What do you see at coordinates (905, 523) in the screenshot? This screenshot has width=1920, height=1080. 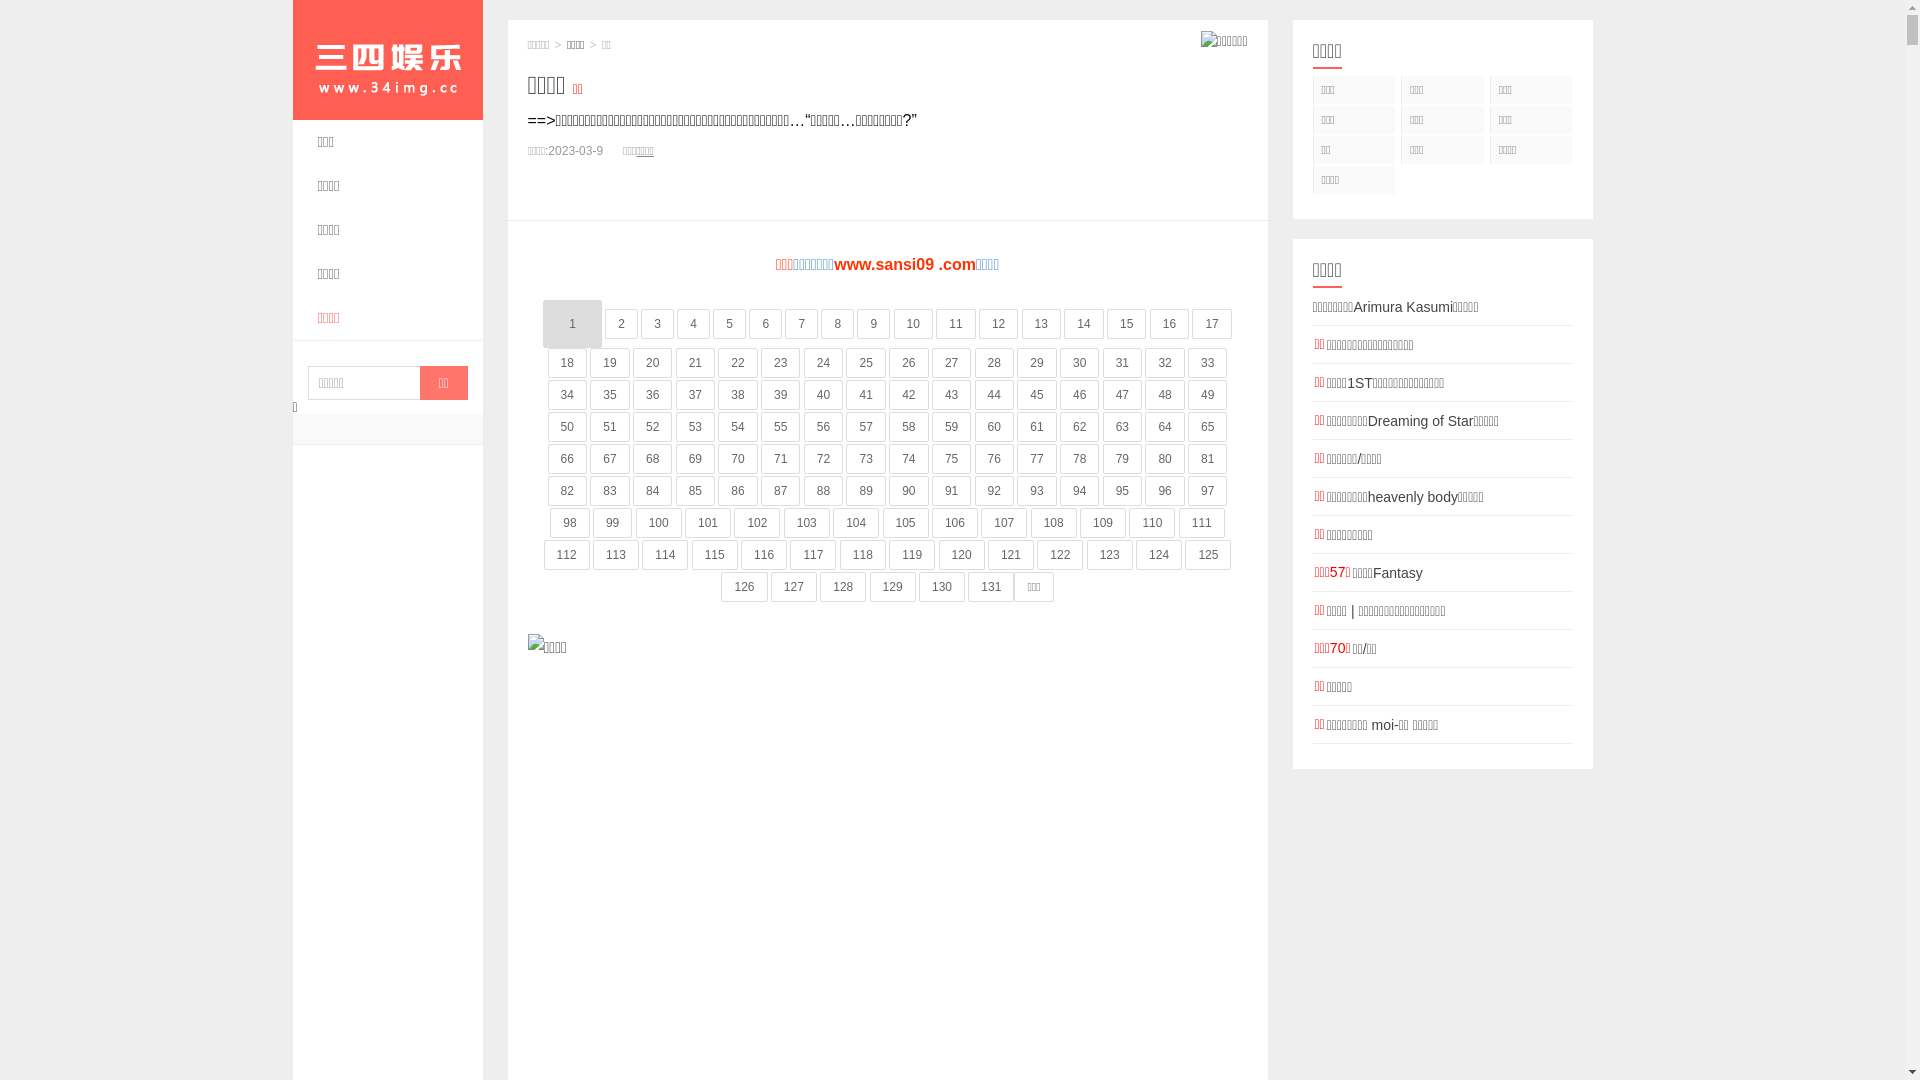 I see `105` at bounding box center [905, 523].